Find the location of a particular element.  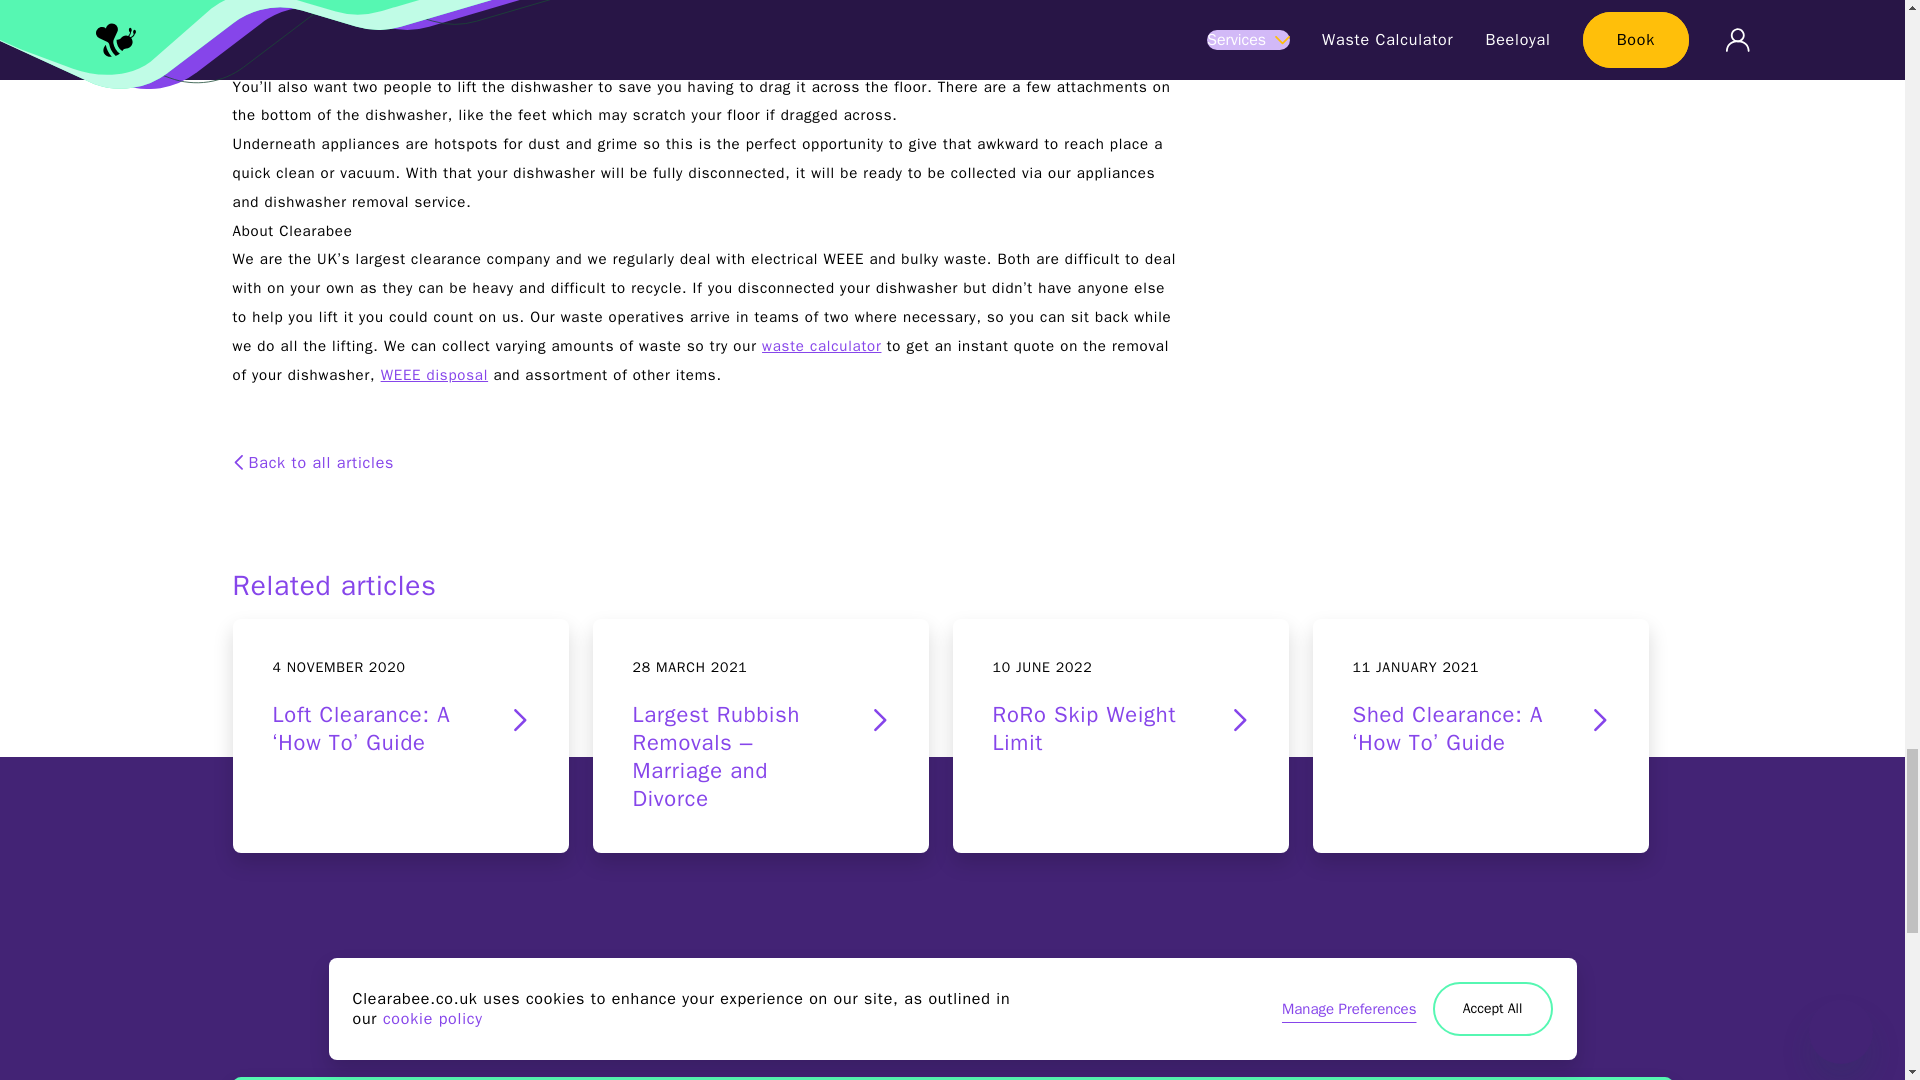

WEEE disposal is located at coordinates (822, 346).